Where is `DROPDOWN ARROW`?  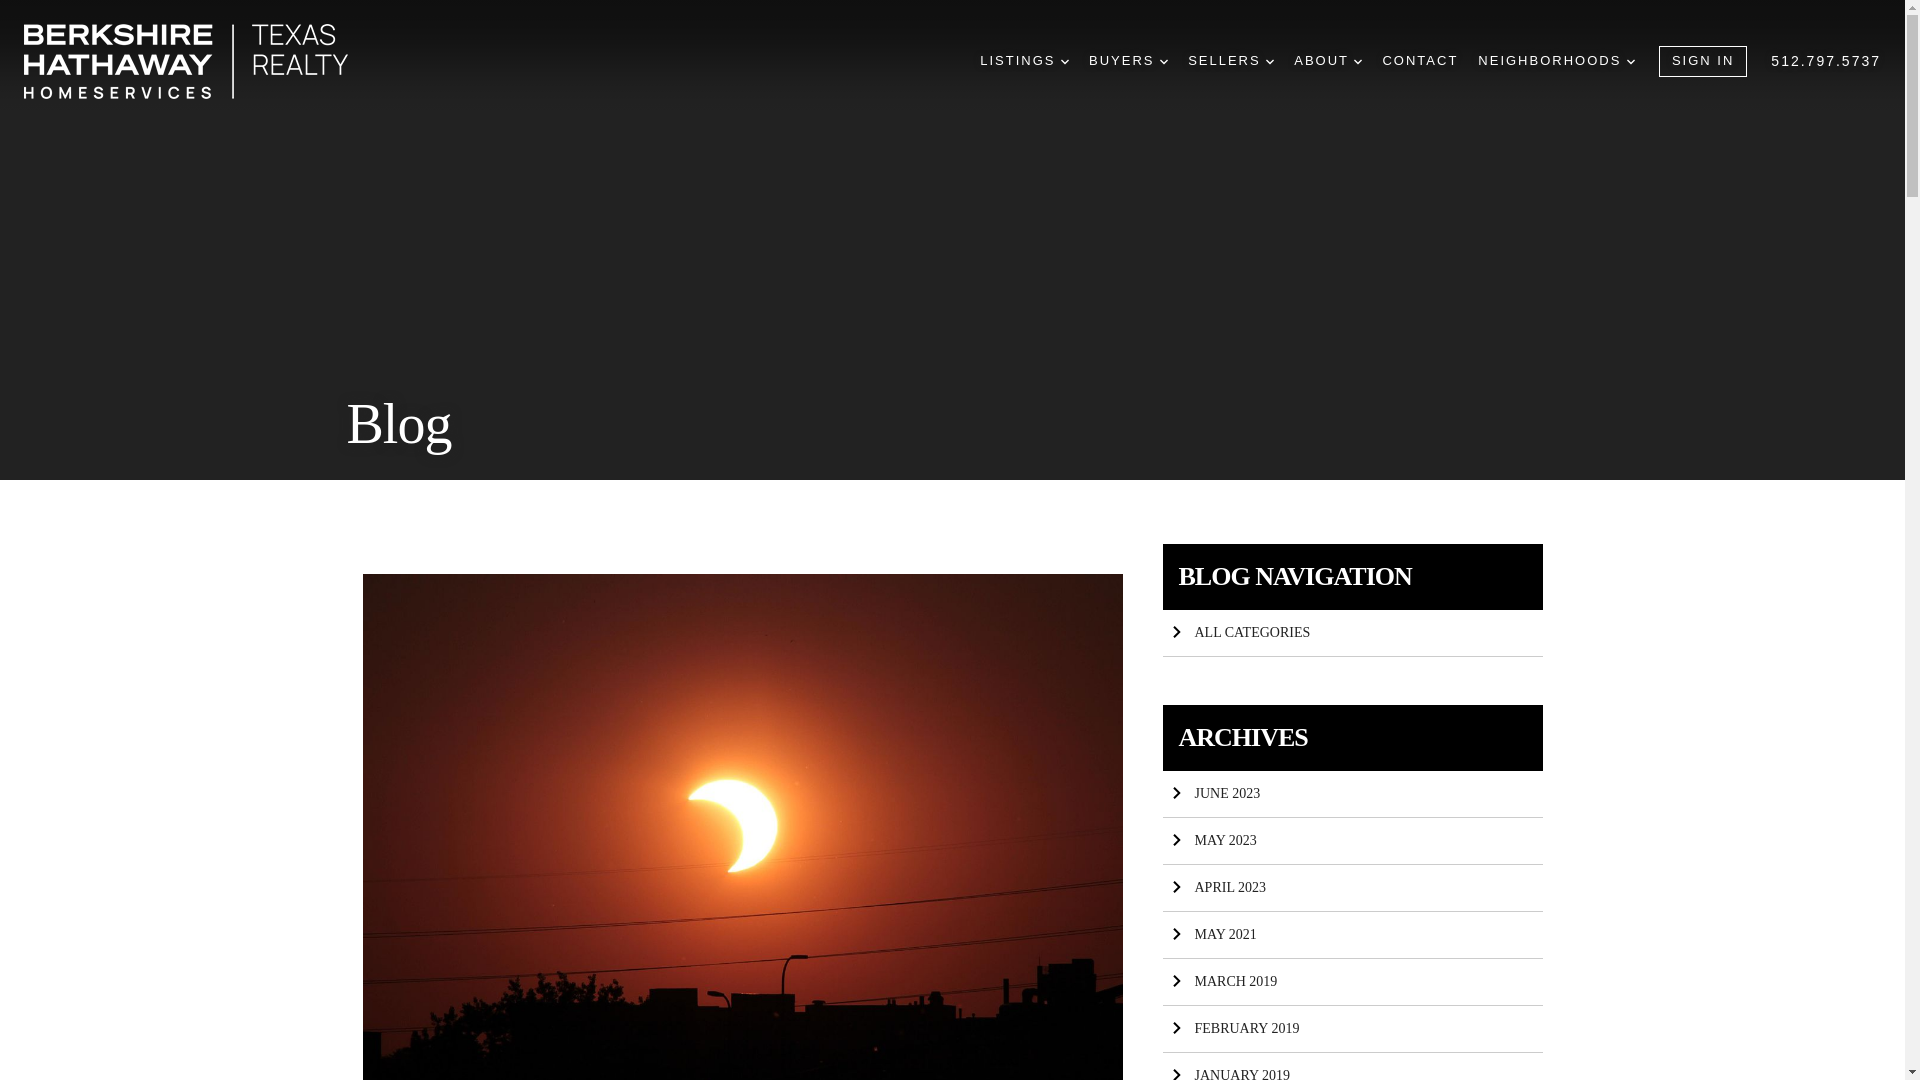 DROPDOWN ARROW is located at coordinates (1630, 62).